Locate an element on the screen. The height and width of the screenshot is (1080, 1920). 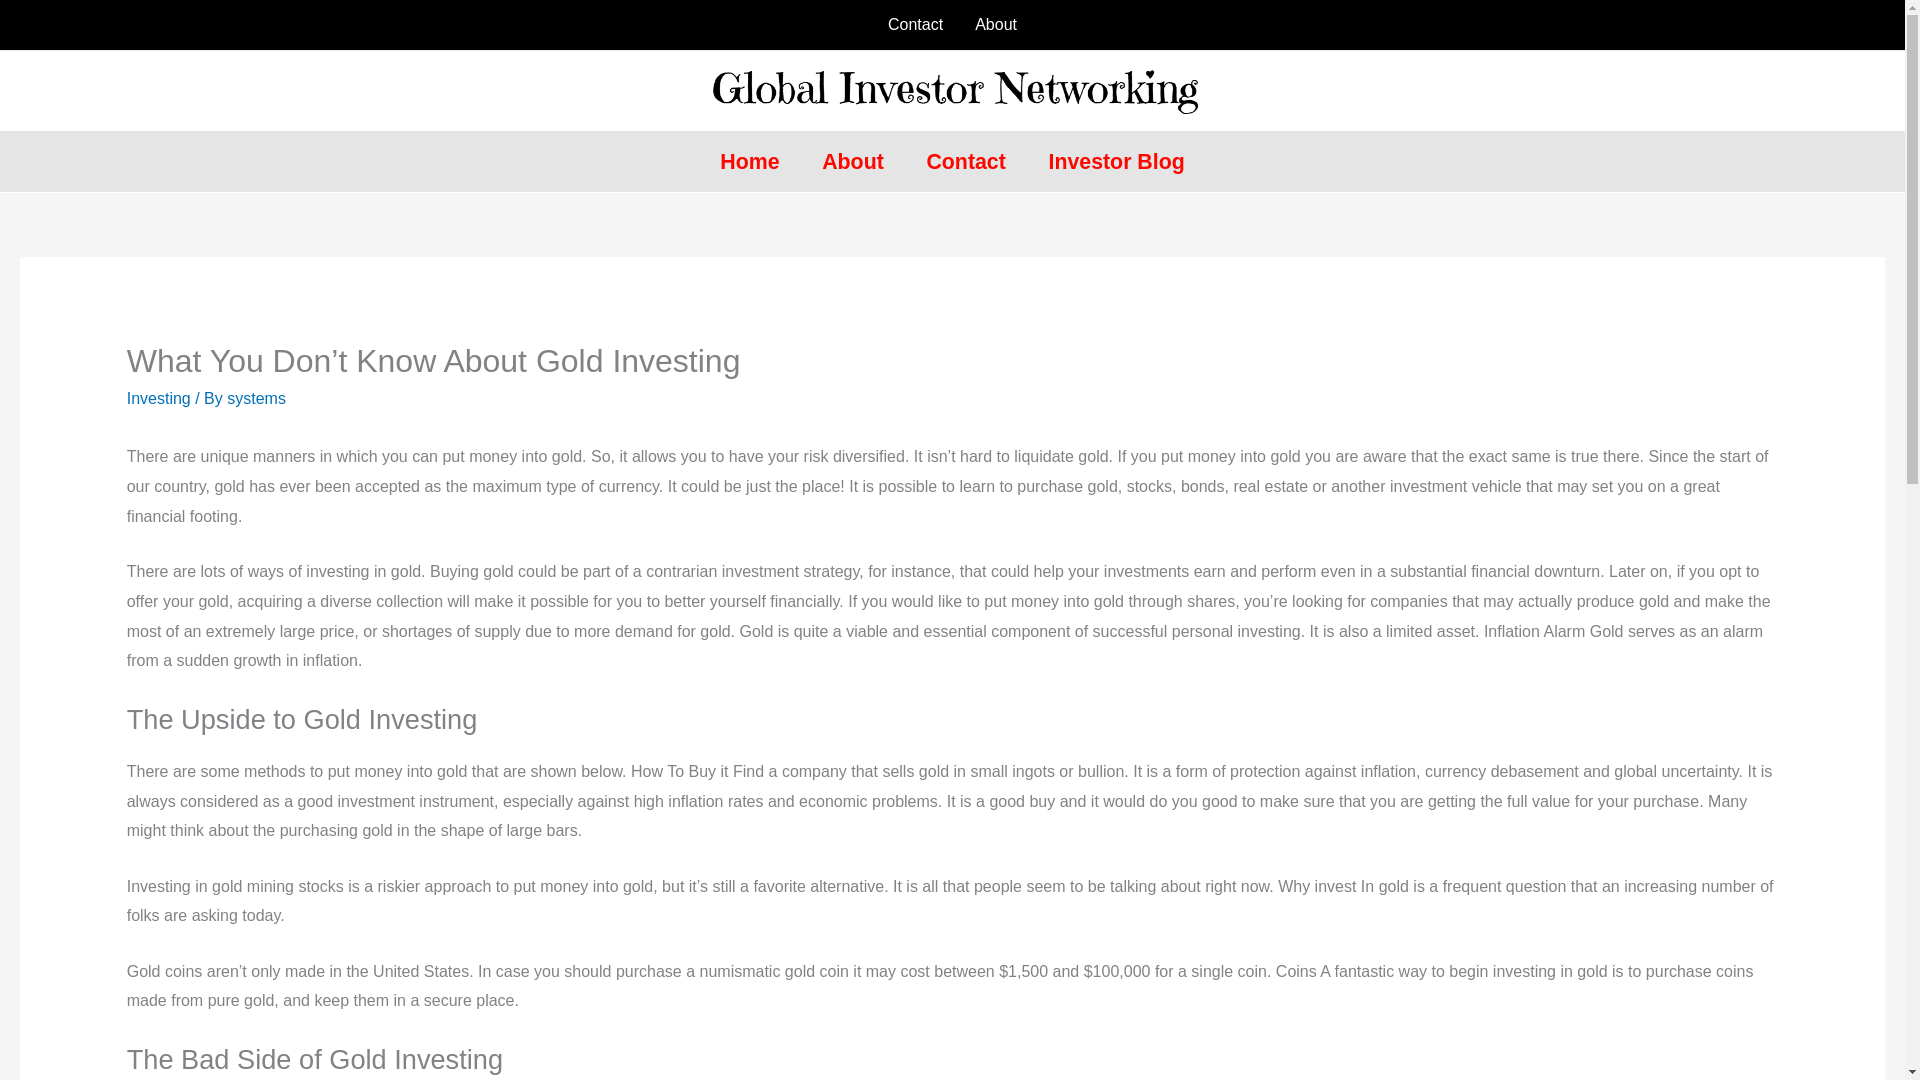
Contact is located at coordinates (966, 162).